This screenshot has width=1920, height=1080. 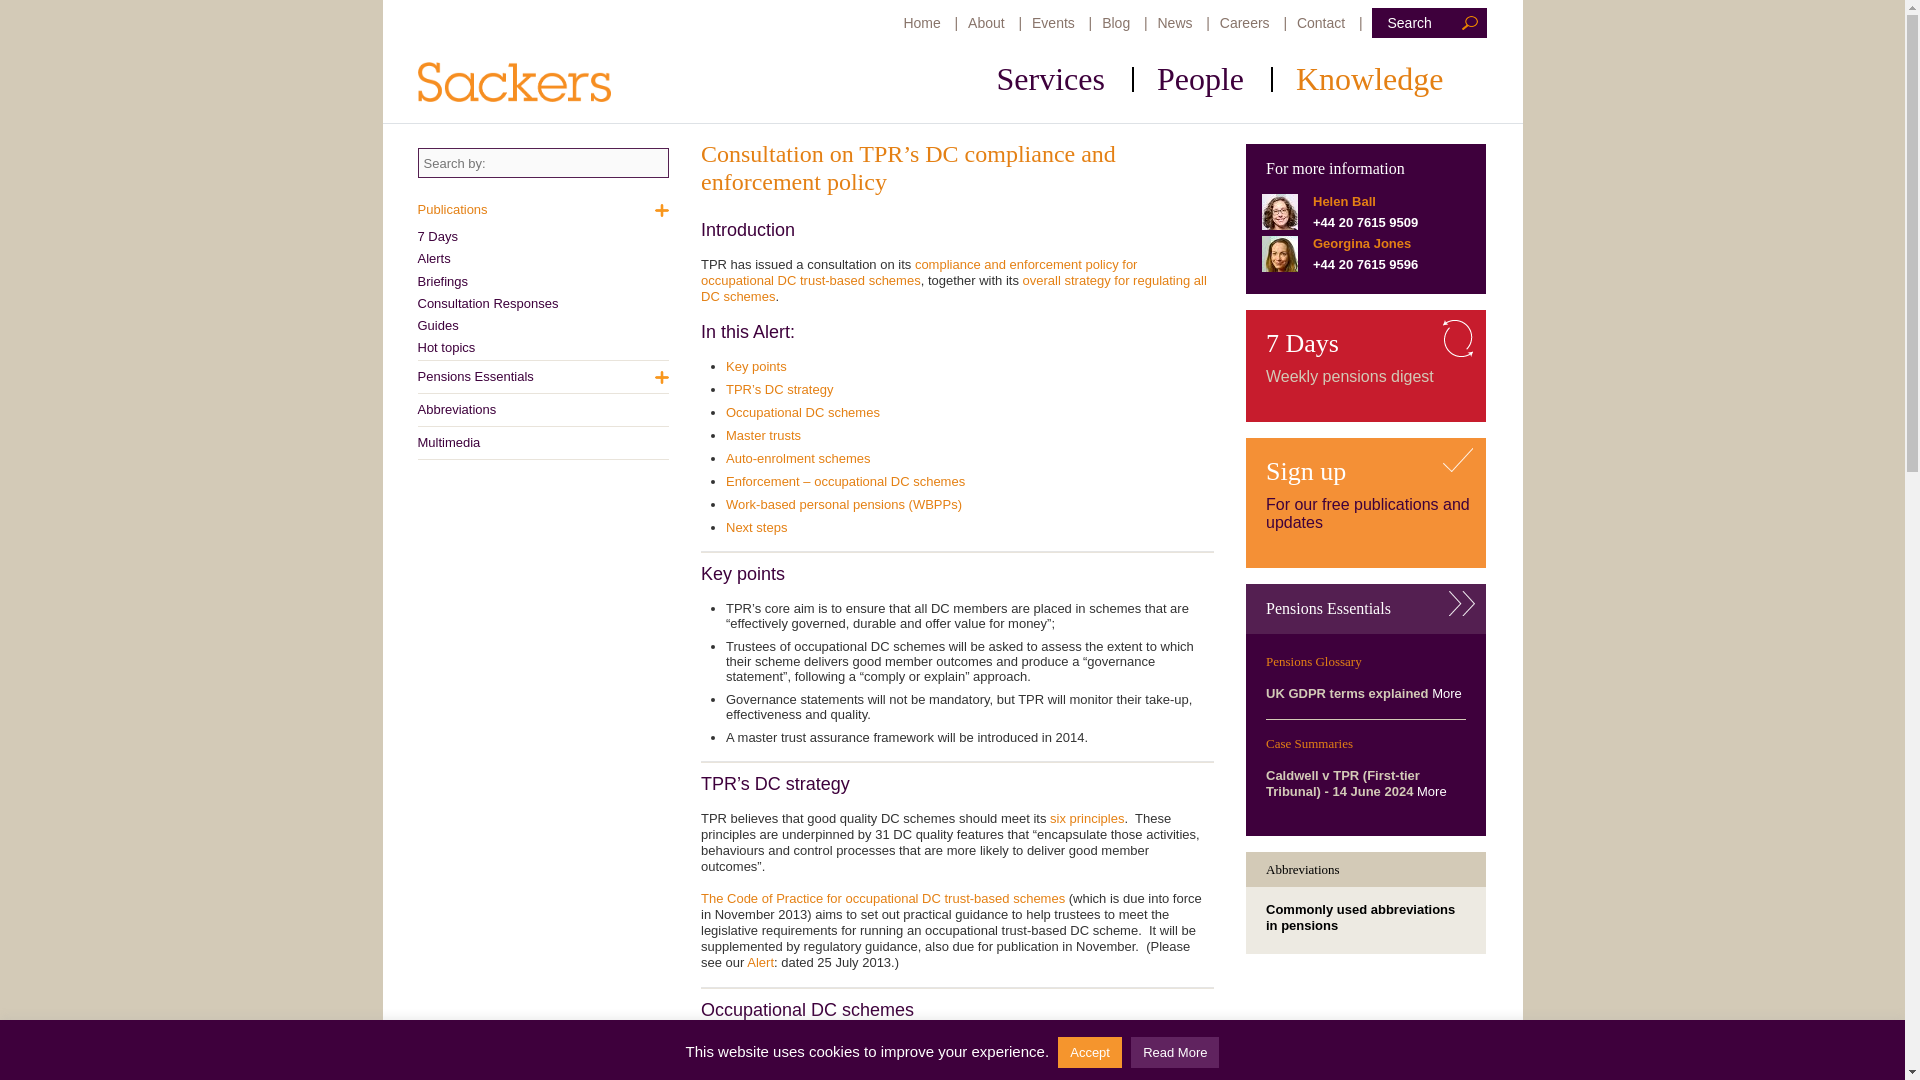 What do you see at coordinates (544, 304) in the screenshot?
I see `Consultation Responses` at bounding box center [544, 304].